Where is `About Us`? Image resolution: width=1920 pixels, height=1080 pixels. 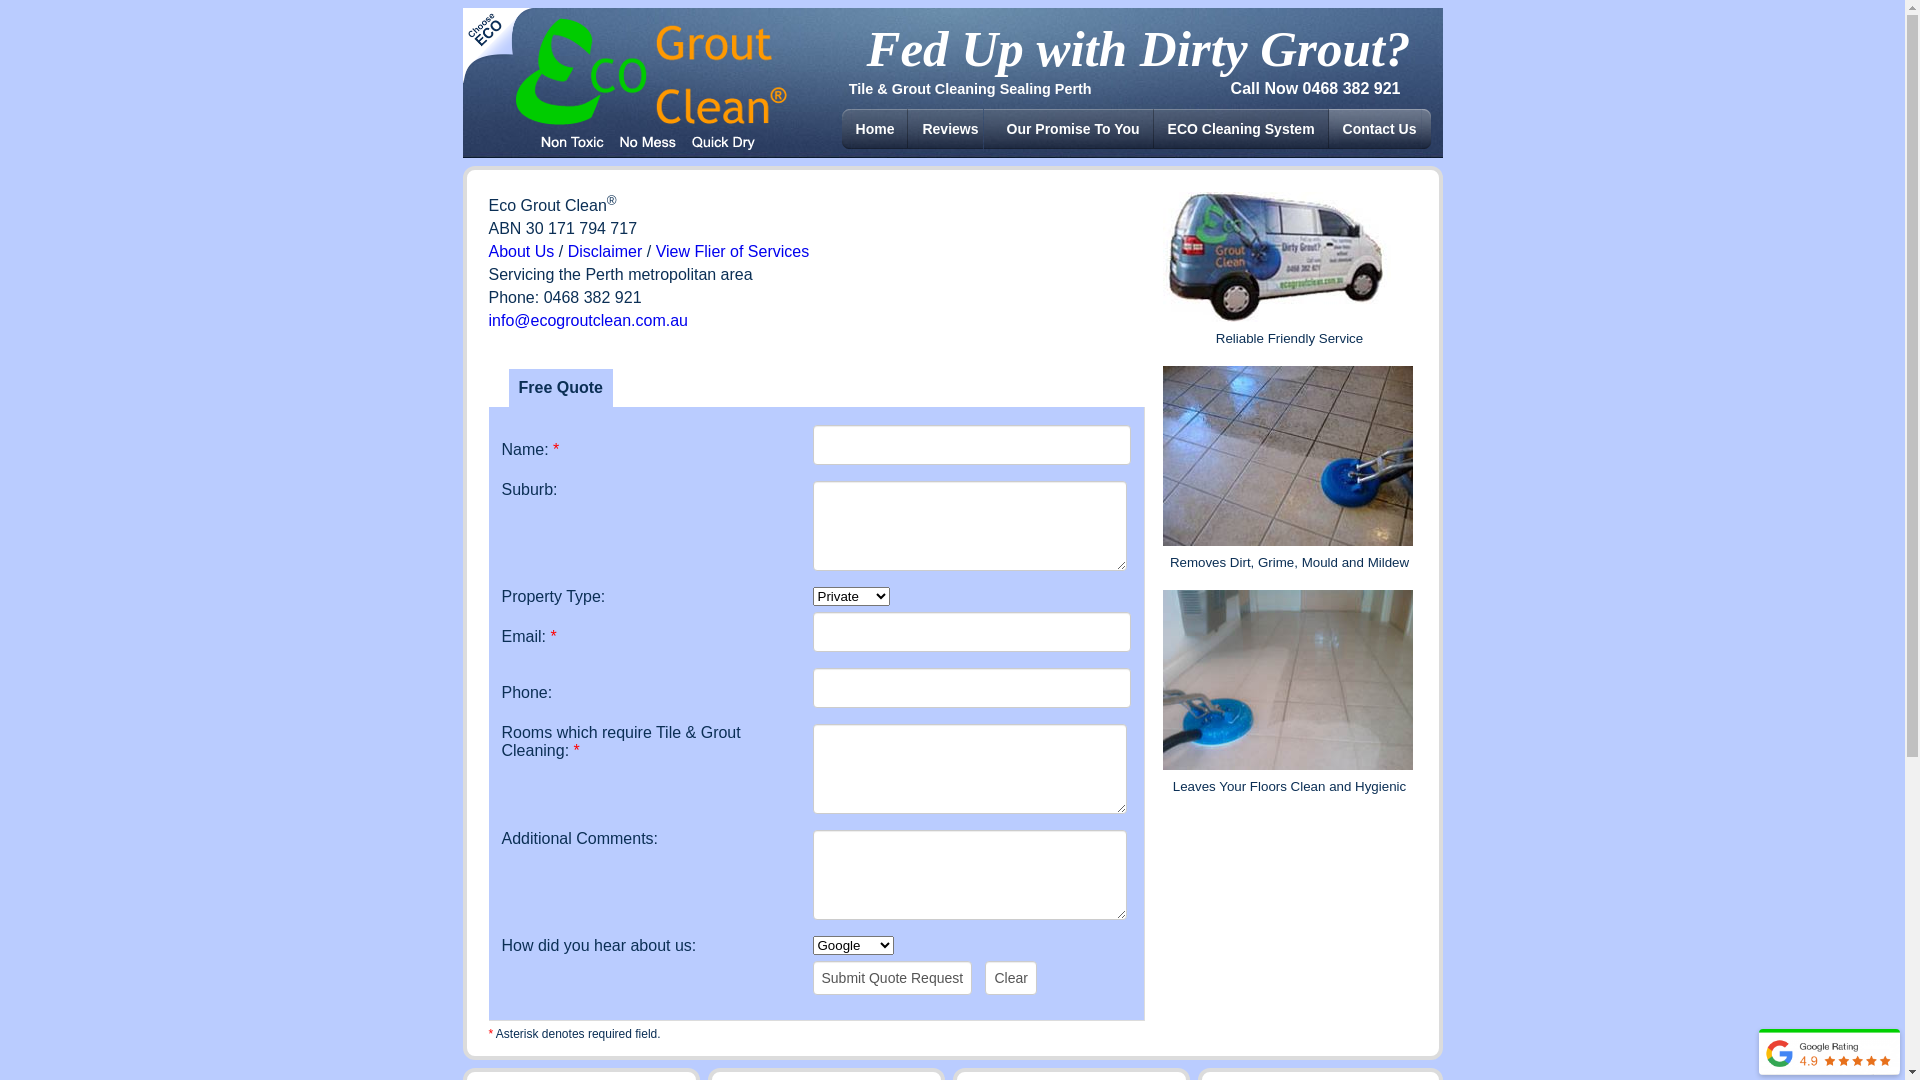
About Us is located at coordinates (521, 252).